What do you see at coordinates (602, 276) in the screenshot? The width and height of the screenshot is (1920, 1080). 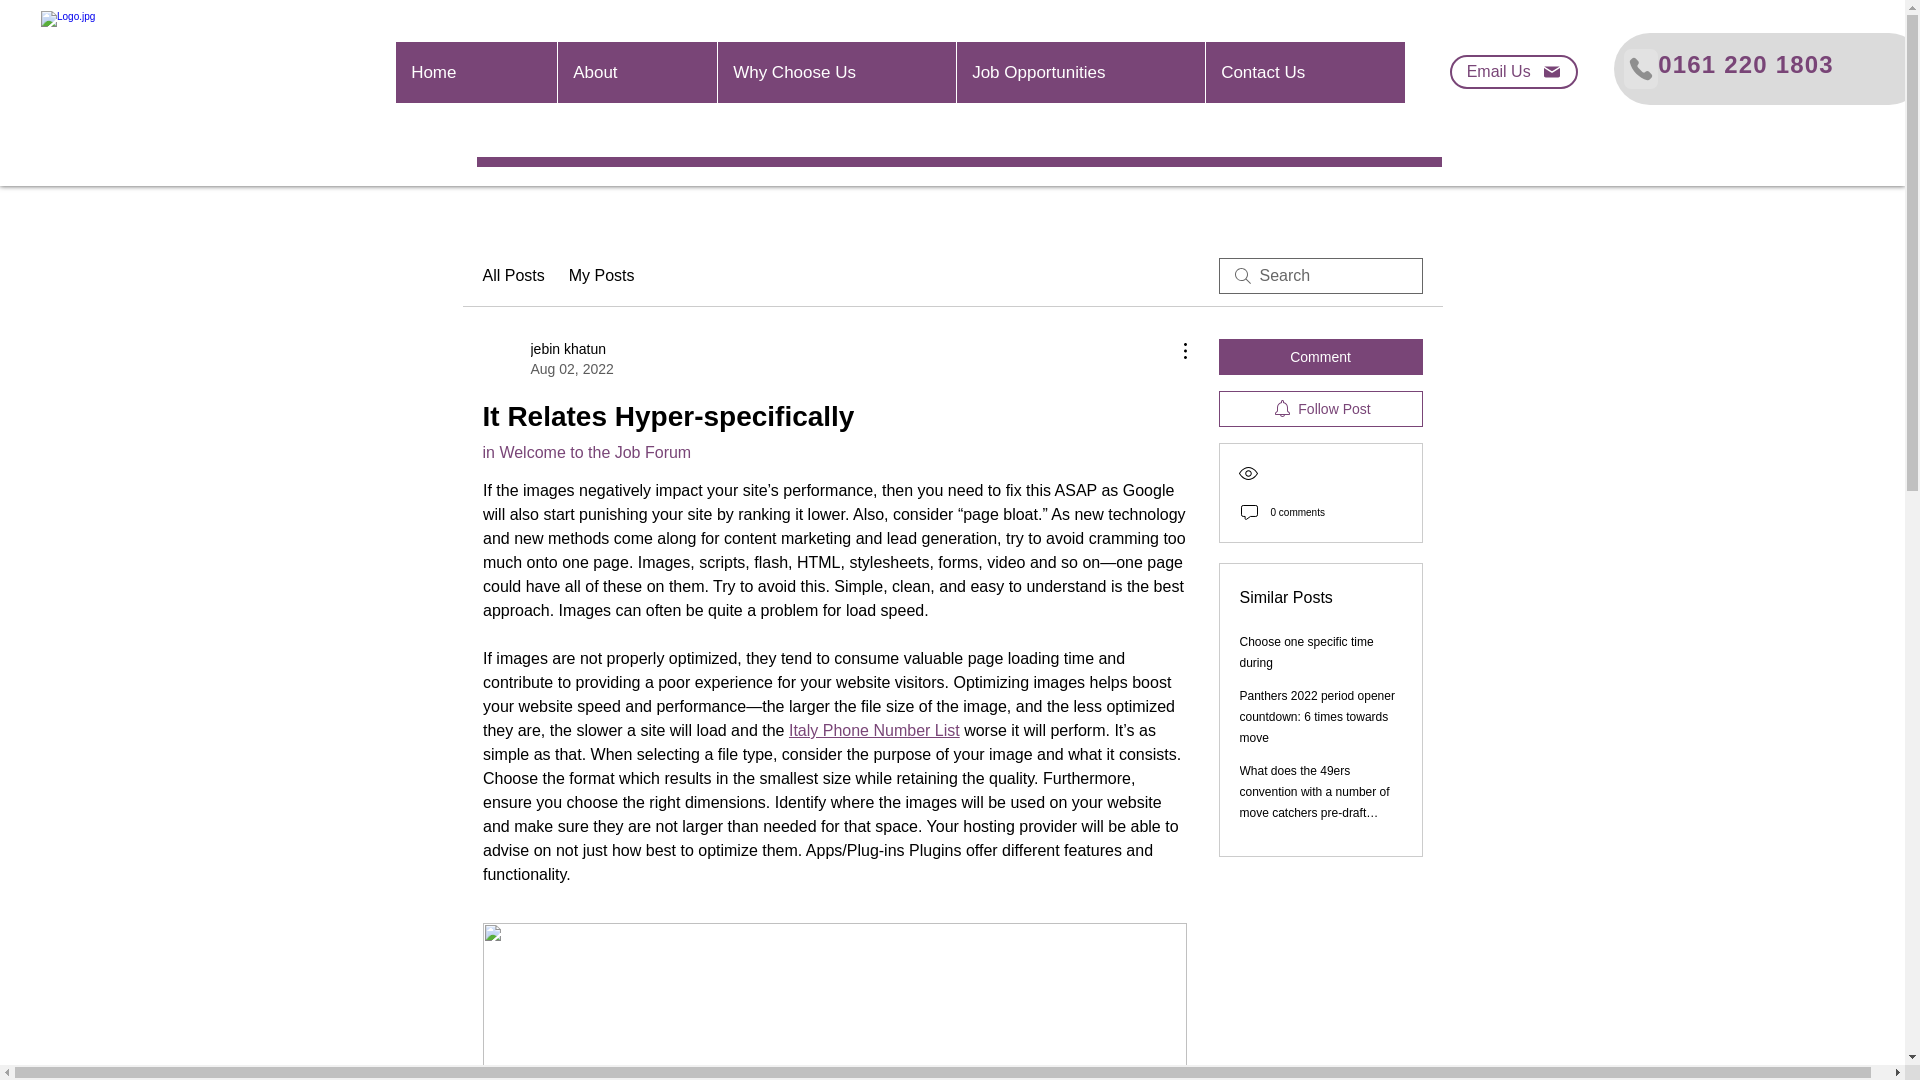 I see `My Posts` at bounding box center [602, 276].